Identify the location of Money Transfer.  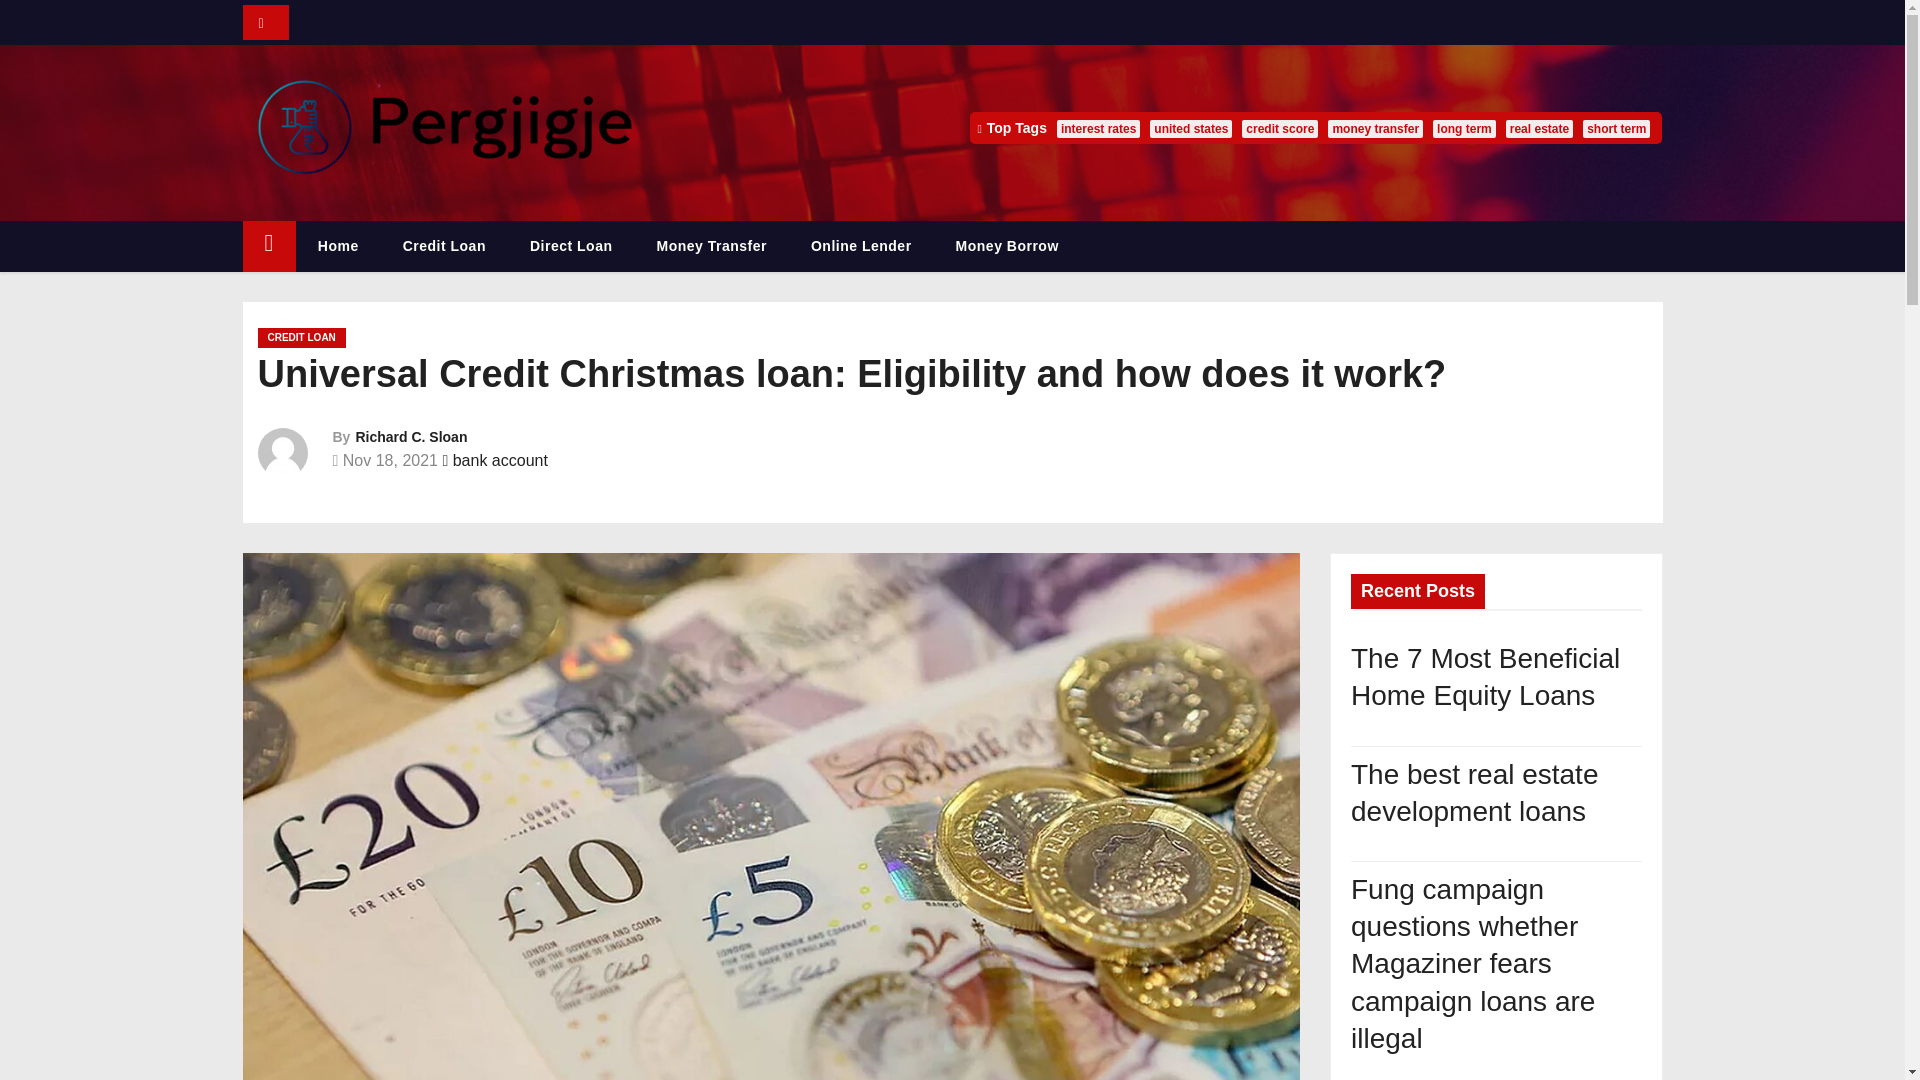
(710, 246).